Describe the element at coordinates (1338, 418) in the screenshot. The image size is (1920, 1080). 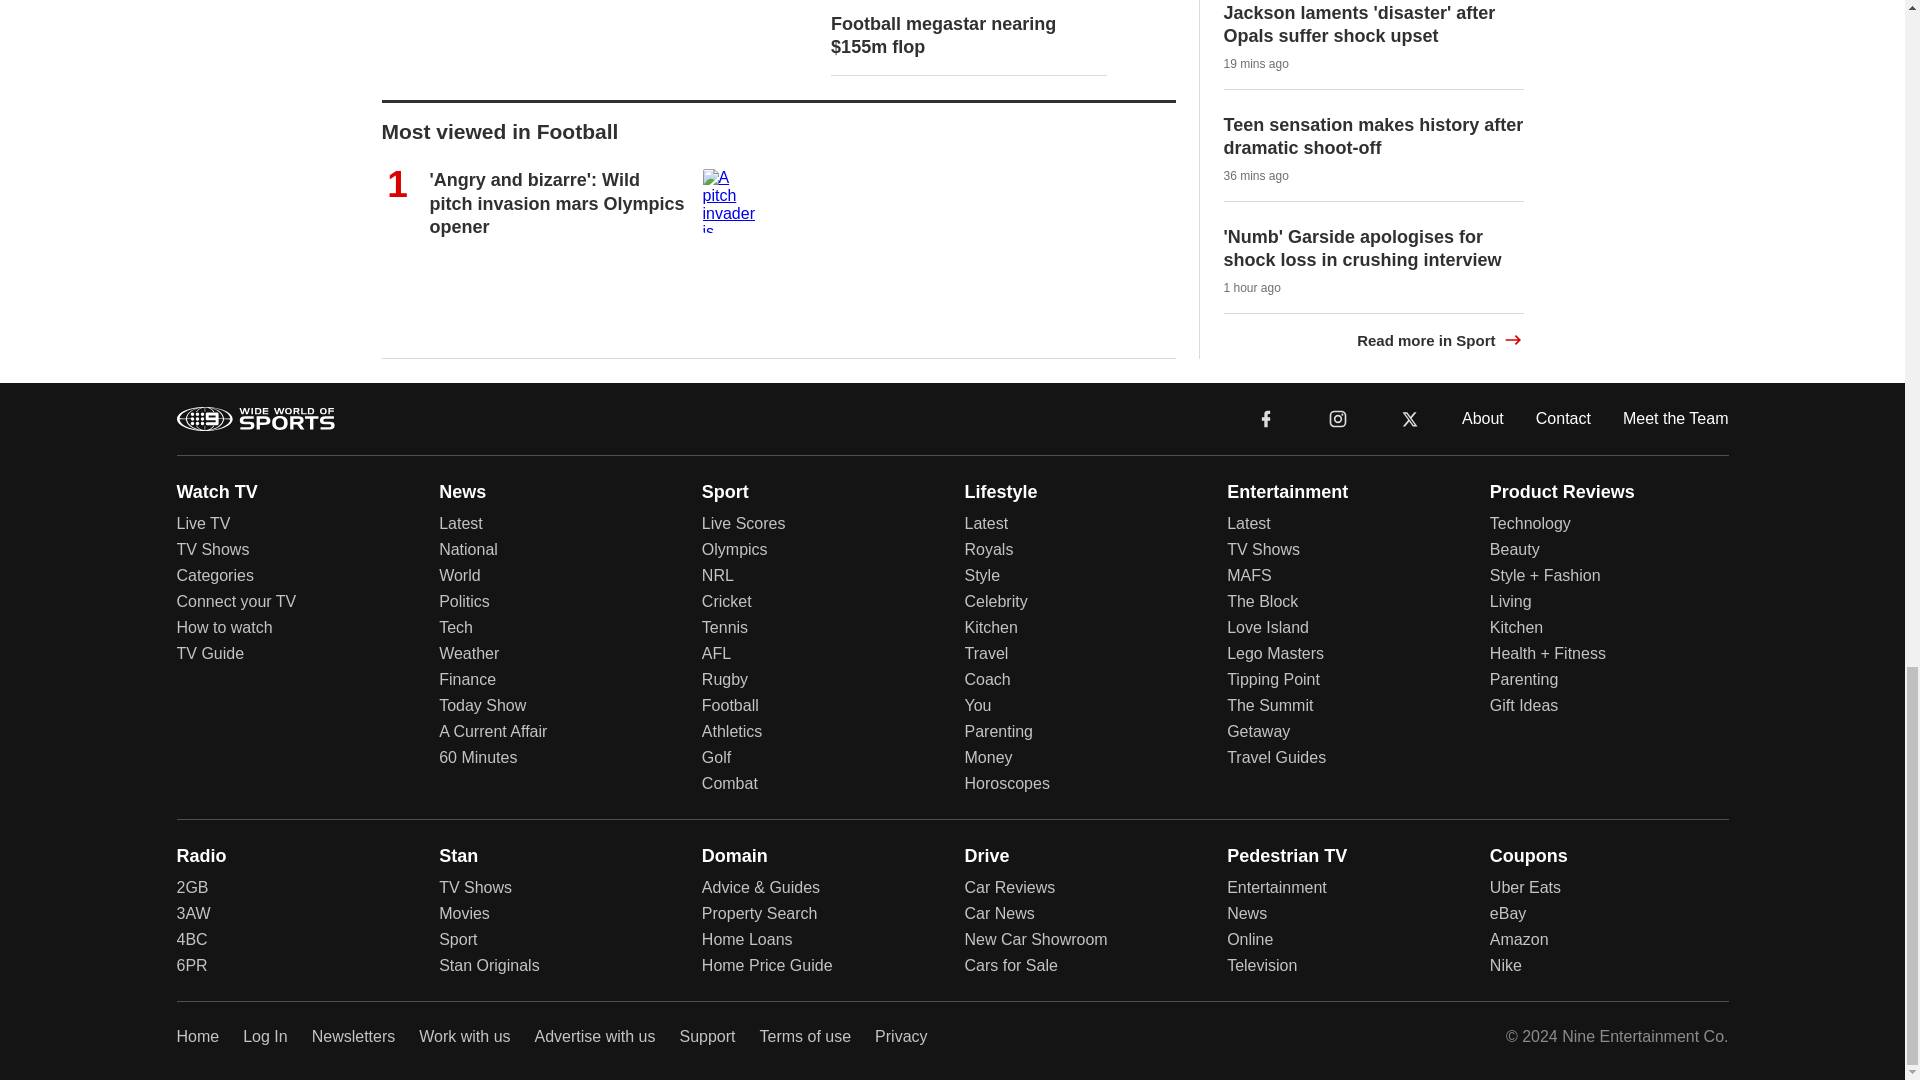
I see `instagram` at that location.